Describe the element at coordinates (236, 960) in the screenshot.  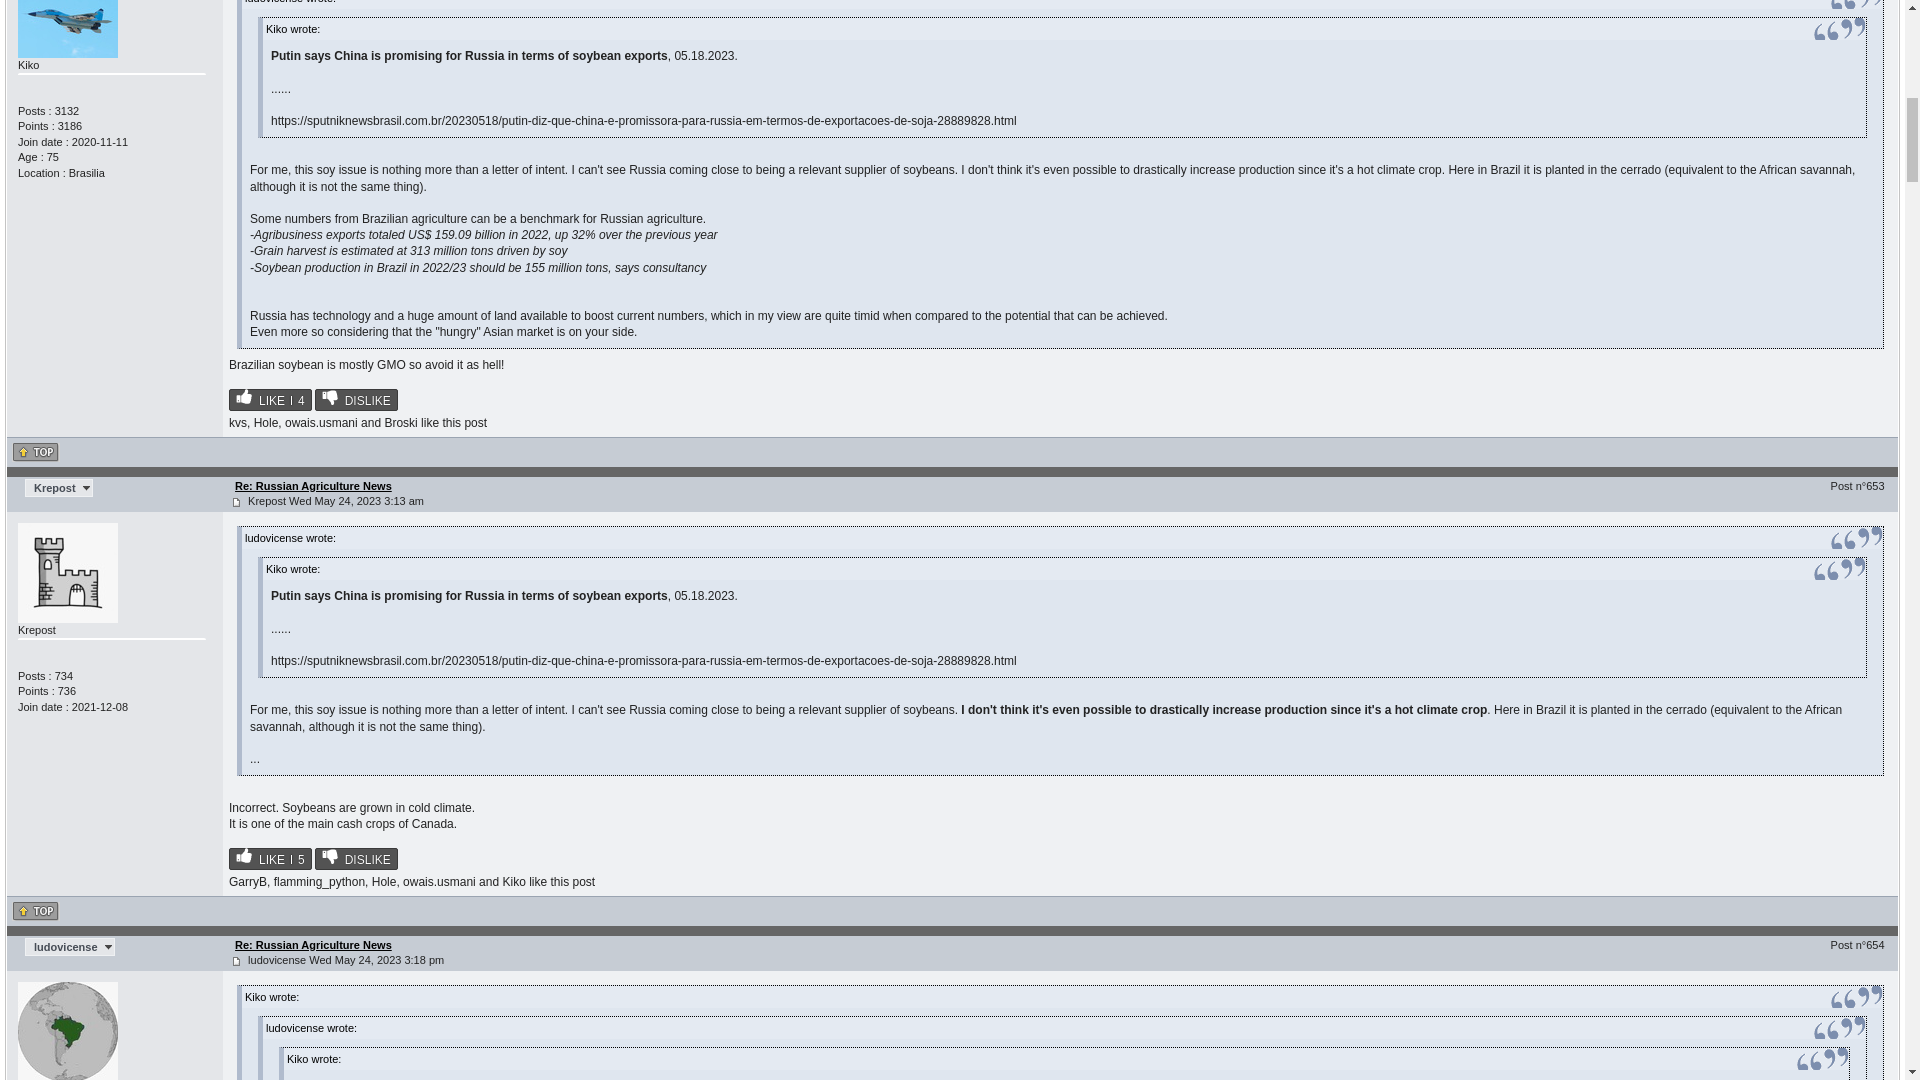
I see `Post` at that location.